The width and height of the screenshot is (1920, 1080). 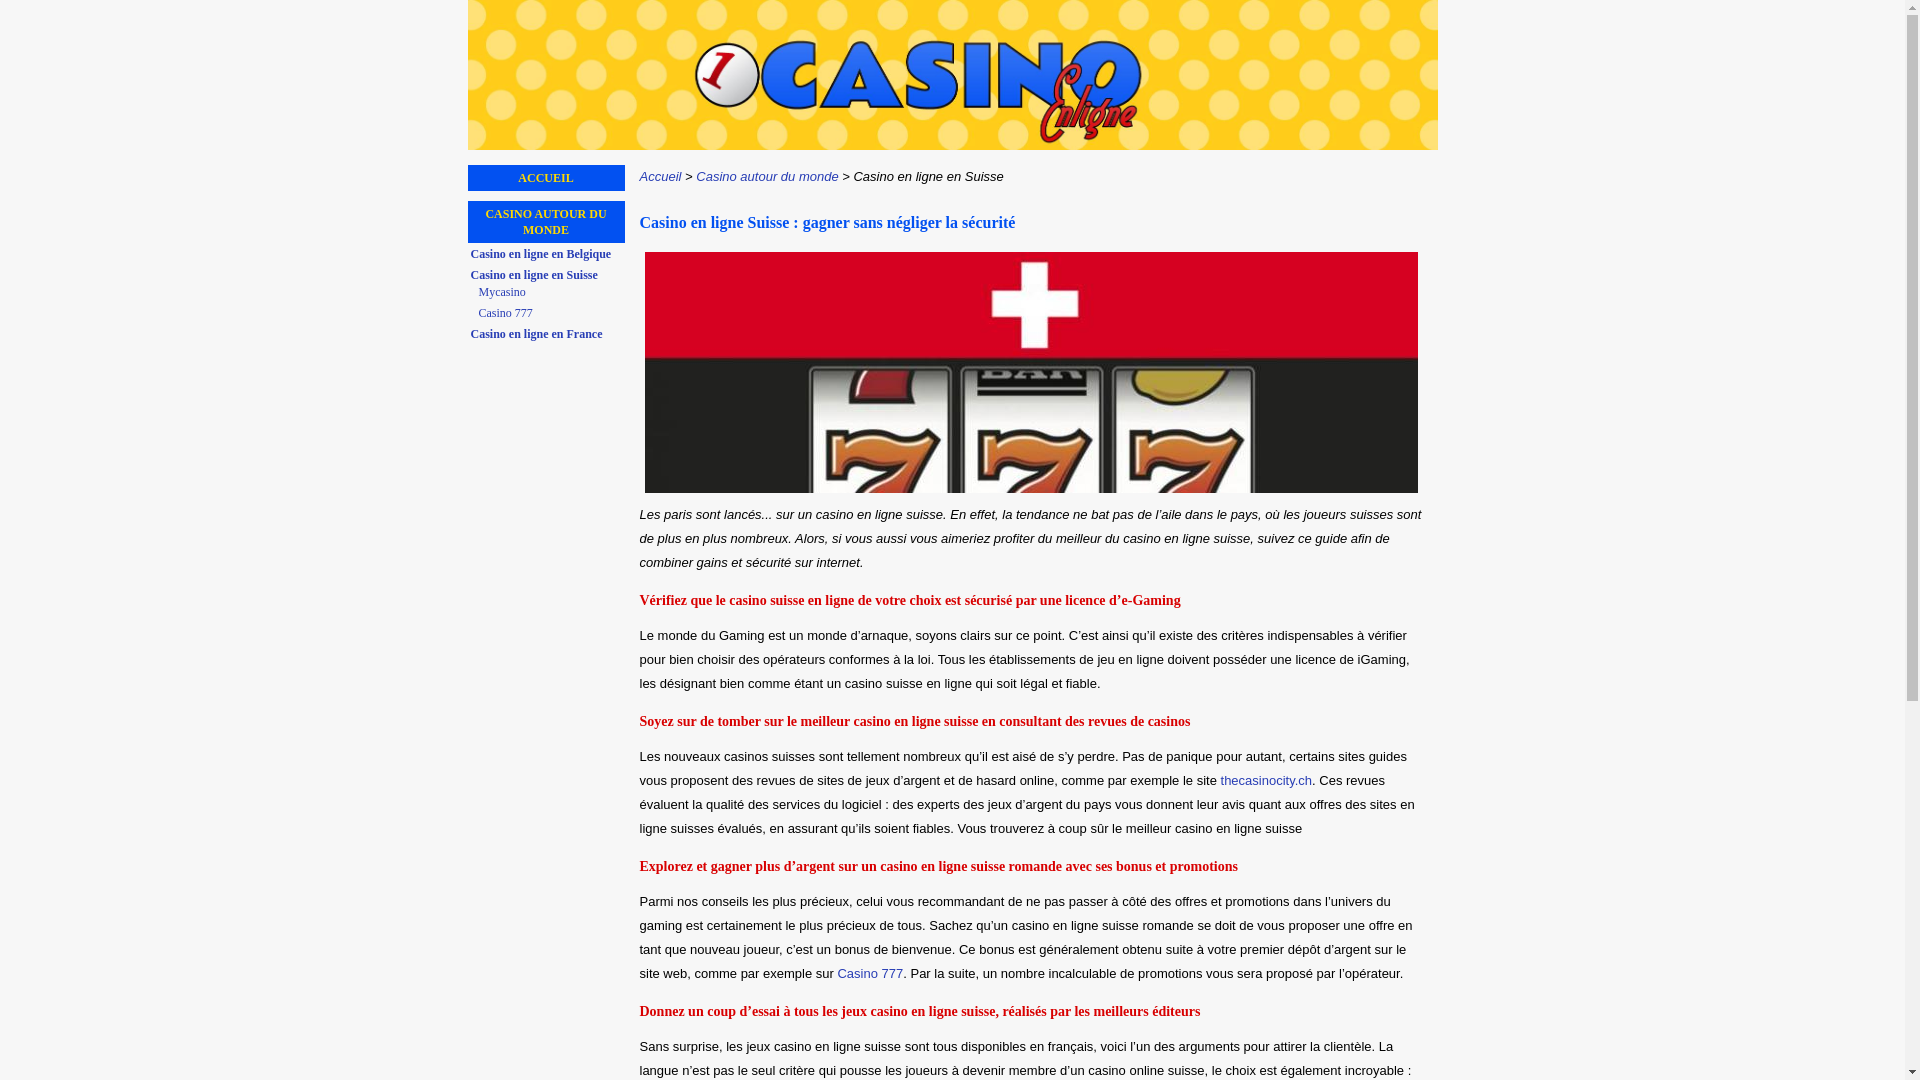 I want to click on thecasinocity.ch, so click(x=1267, y=780).